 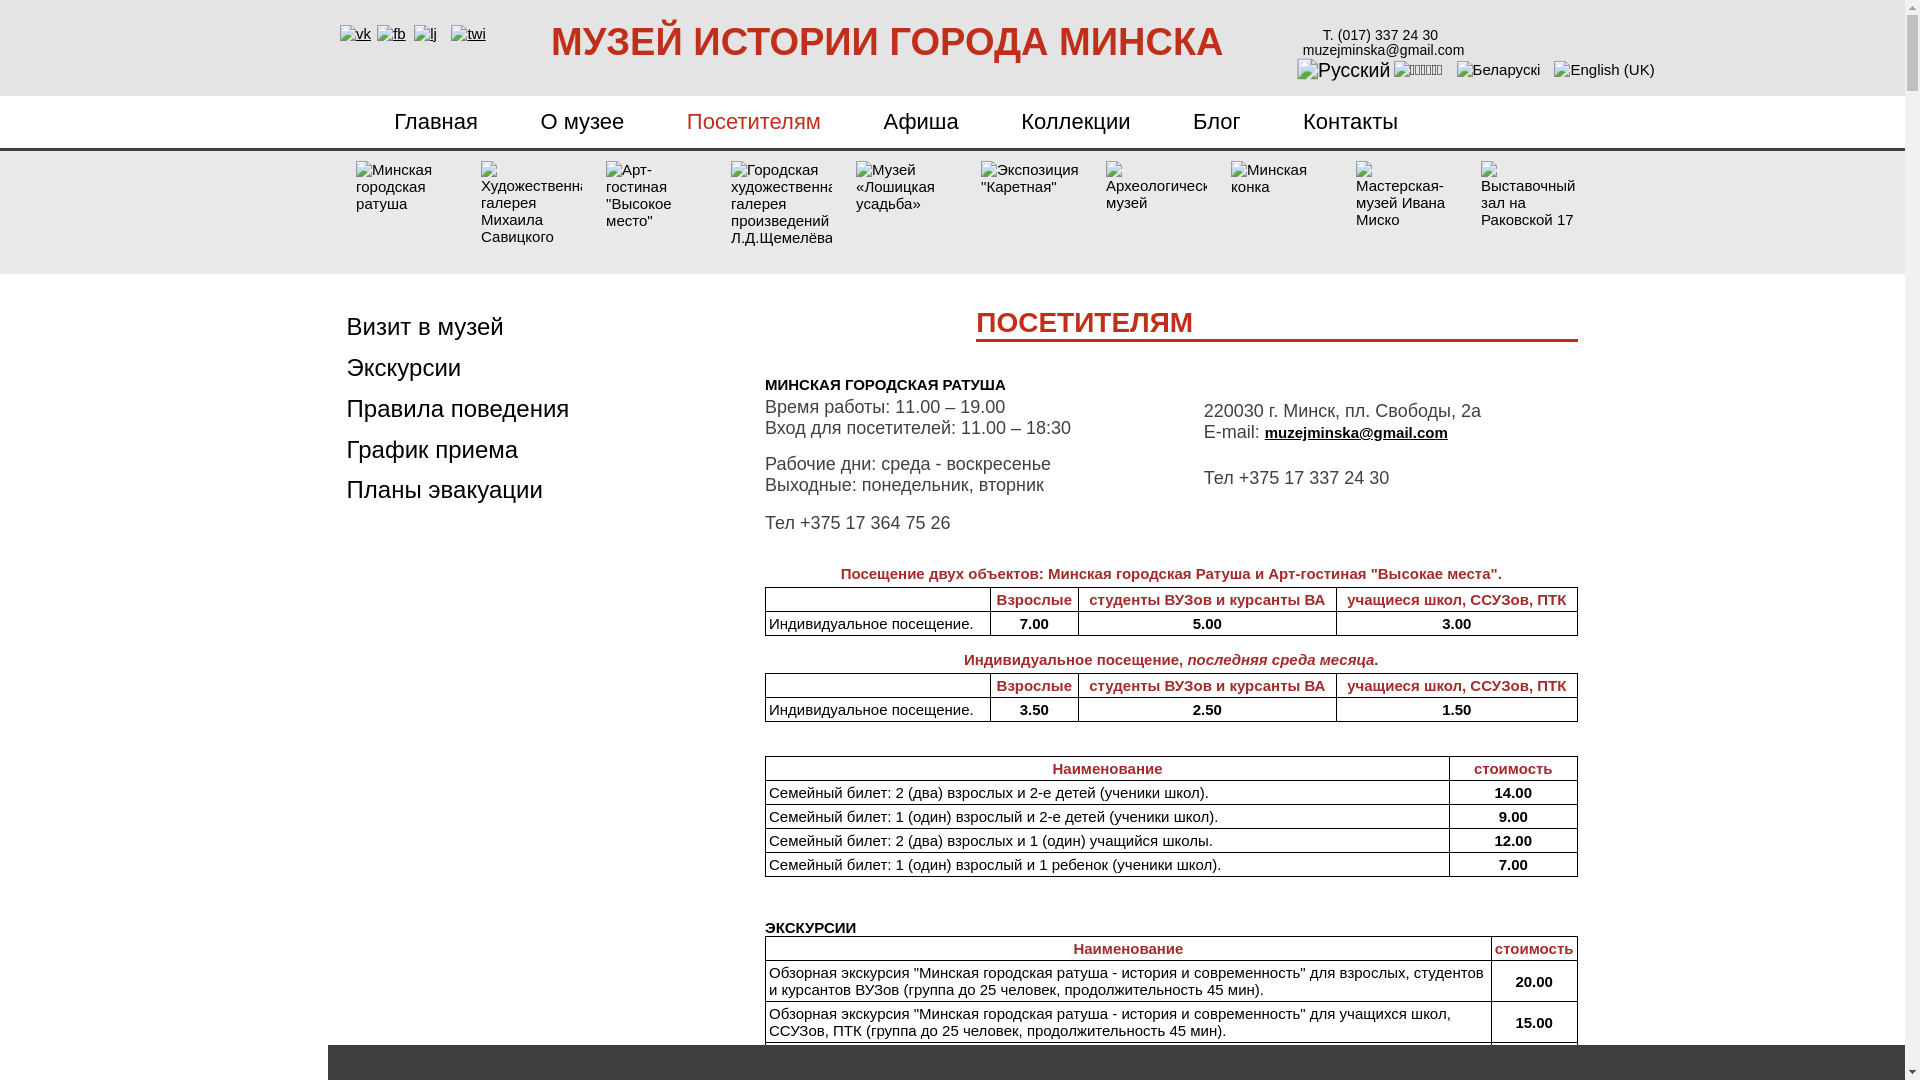 What do you see at coordinates (1604, 69) in the screenshot?
I see `English (UK)` at bounding box center [1604, 69].